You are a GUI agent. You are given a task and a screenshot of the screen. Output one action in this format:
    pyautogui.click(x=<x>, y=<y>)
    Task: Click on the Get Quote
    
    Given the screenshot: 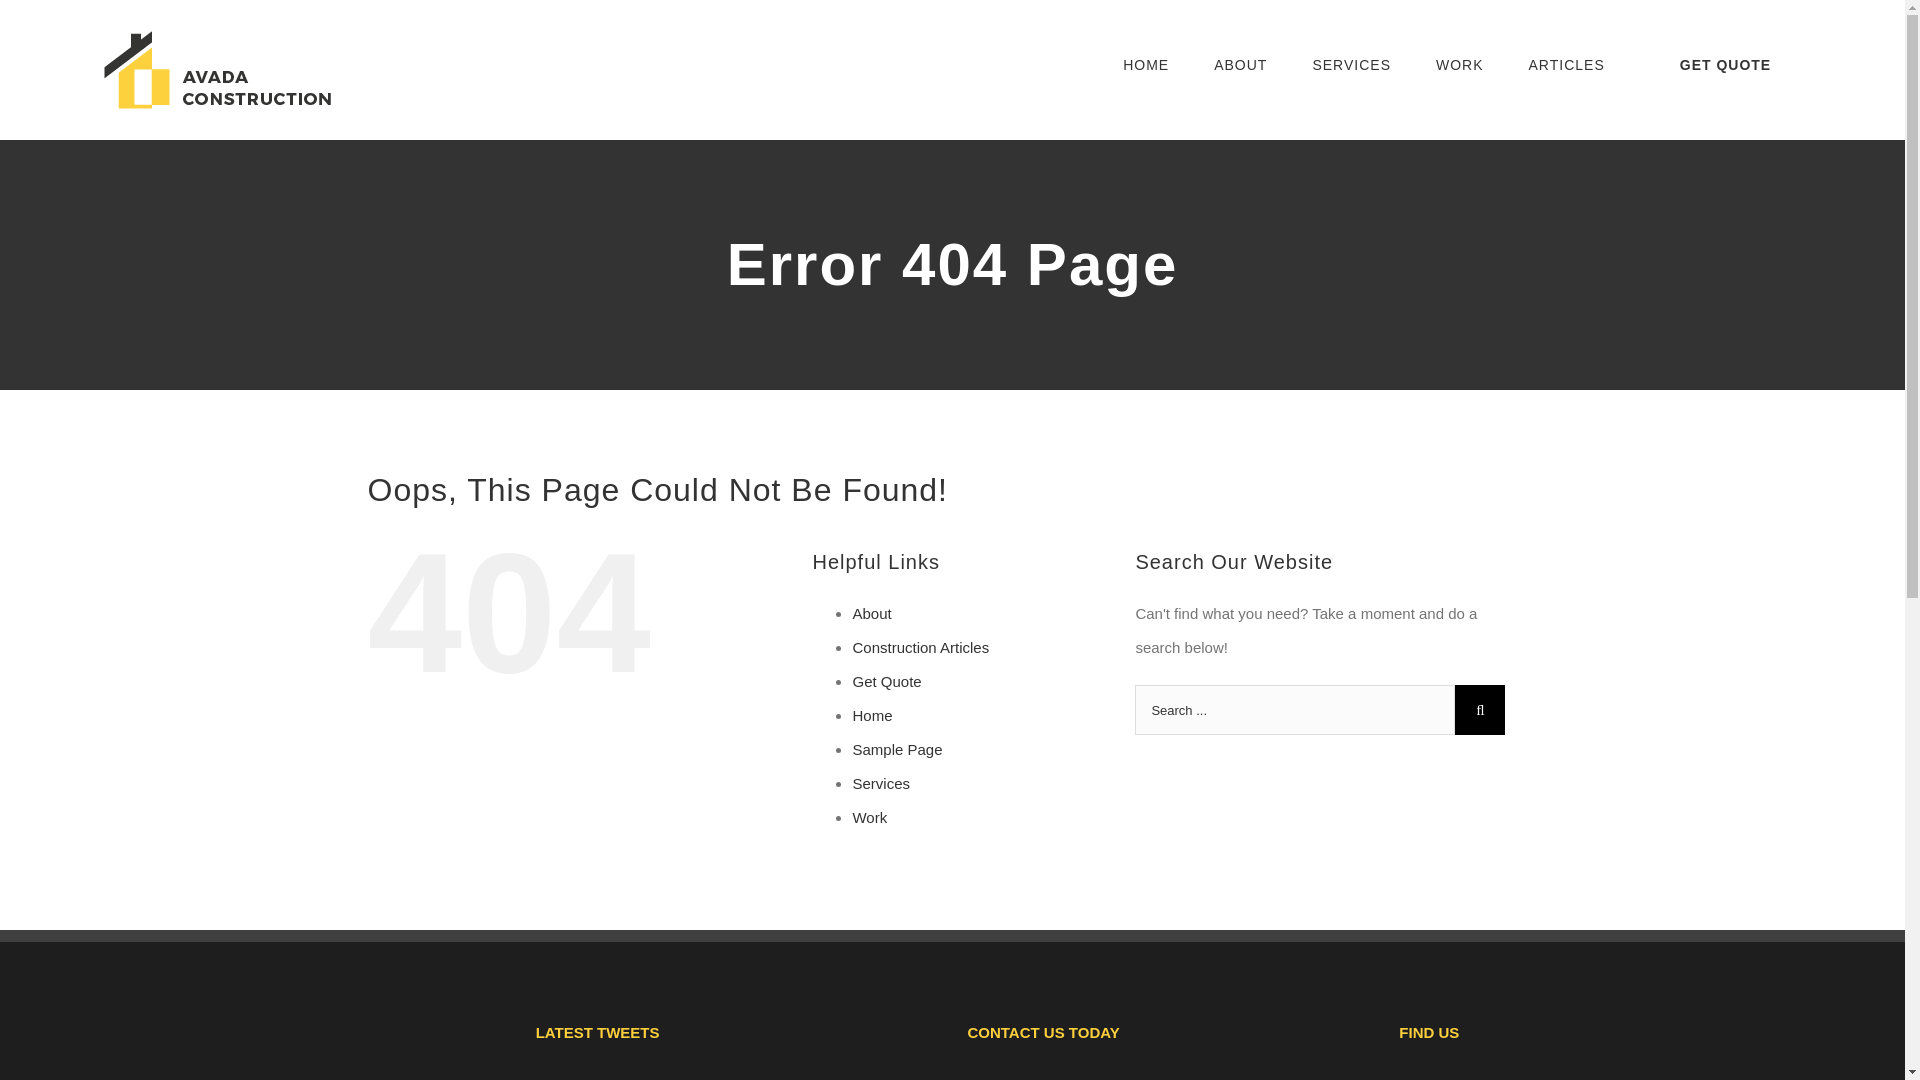 What is the action you would take?
    pyautogui.click(x=886, y=681)
    